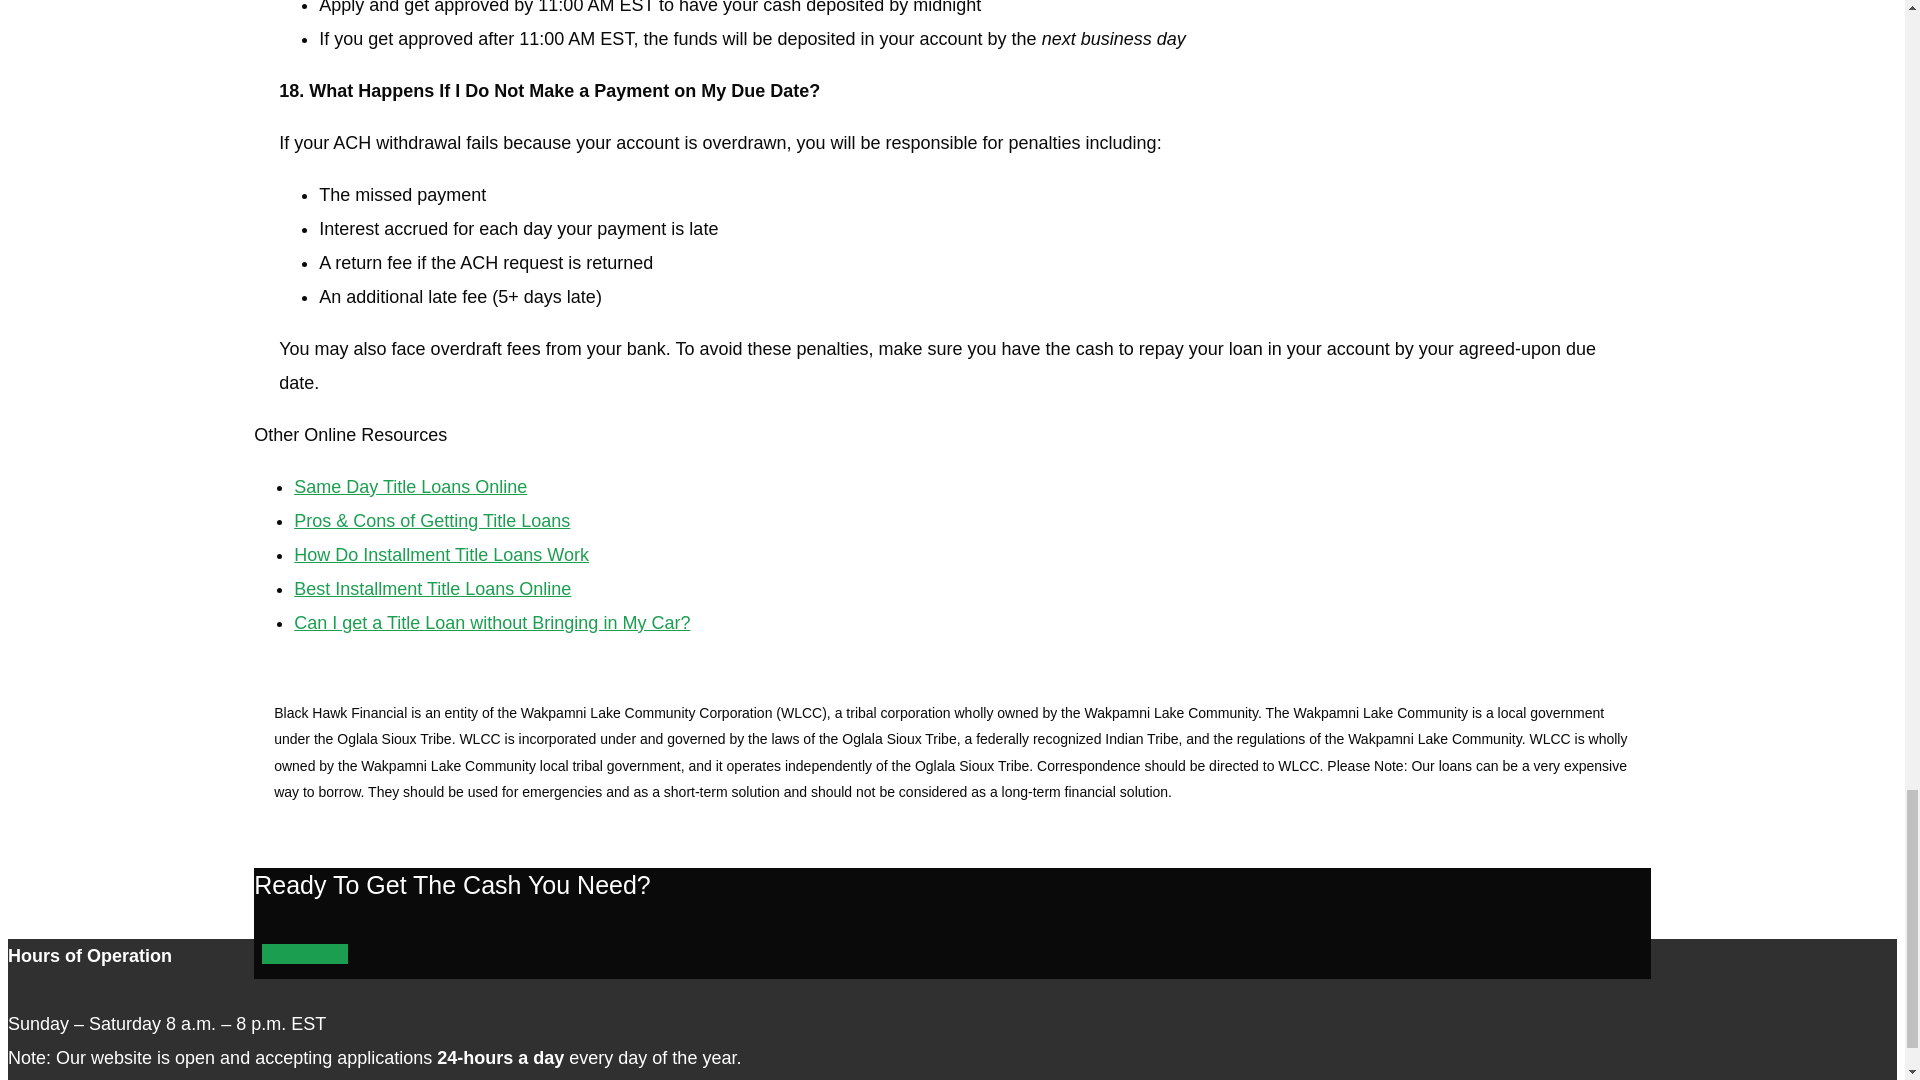 This screenshot has height=1080, width=1920. What do you see at coordinates (410, 486) in the screenshot?
I see `Same Day Title Loans Online` at bounding box center [410, 486].